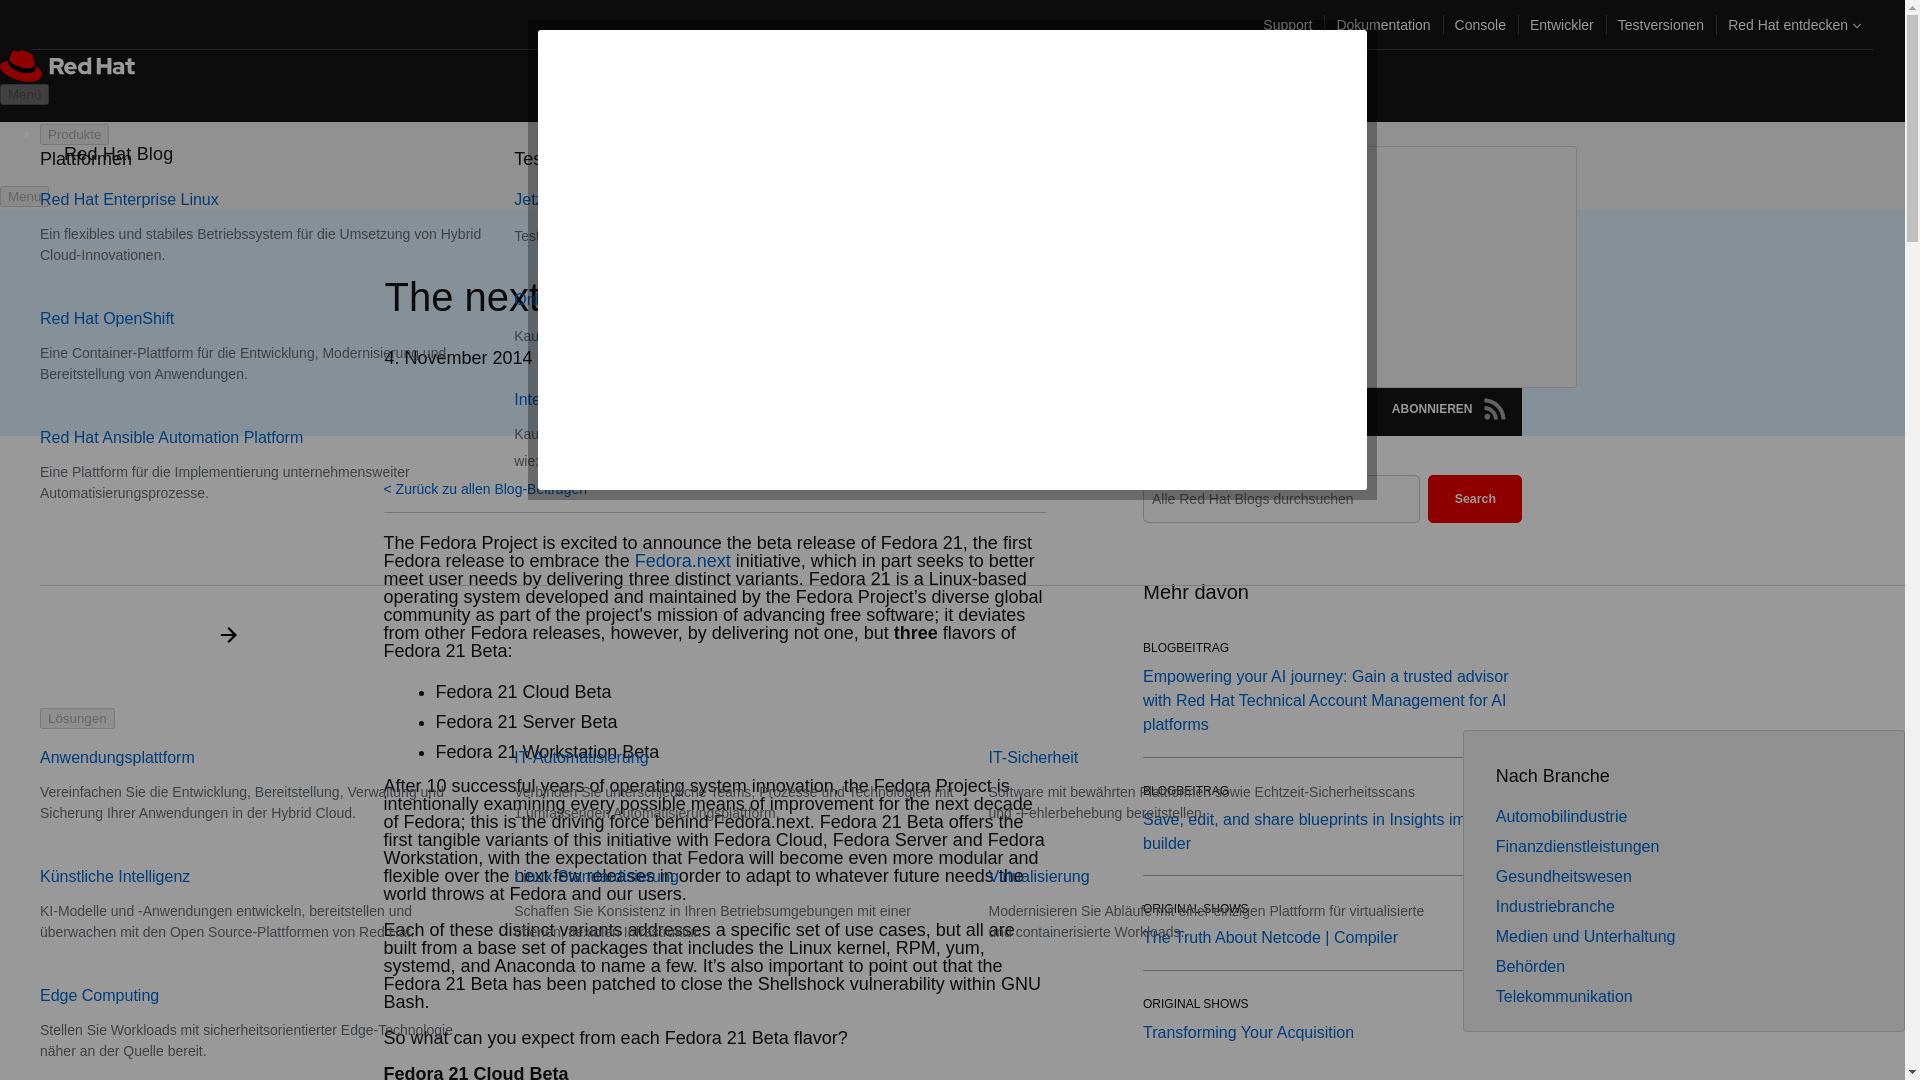 The width and height of the screenshot is (1920, 1080). I want to click on Dokumentation, so click(1382, 24).